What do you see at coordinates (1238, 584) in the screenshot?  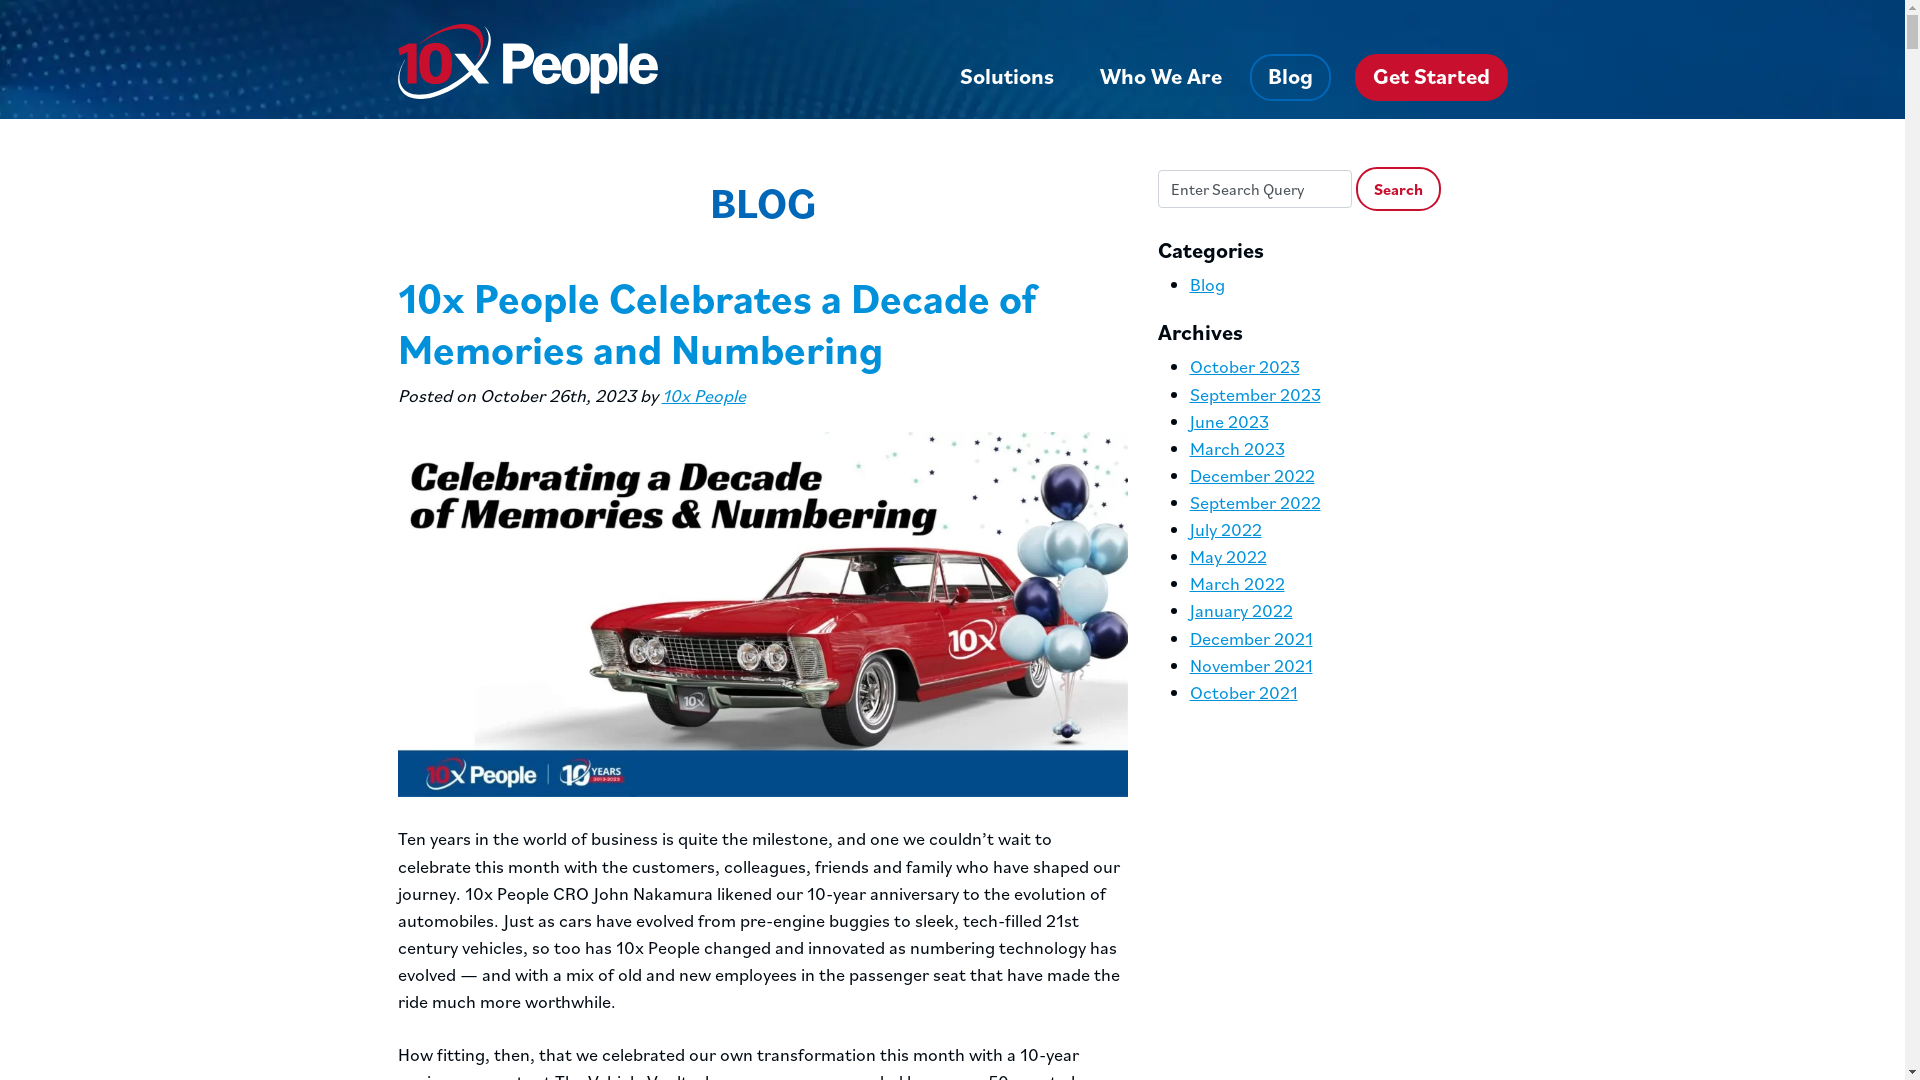 I see `March 2022` at bounding box center [1238, 584].